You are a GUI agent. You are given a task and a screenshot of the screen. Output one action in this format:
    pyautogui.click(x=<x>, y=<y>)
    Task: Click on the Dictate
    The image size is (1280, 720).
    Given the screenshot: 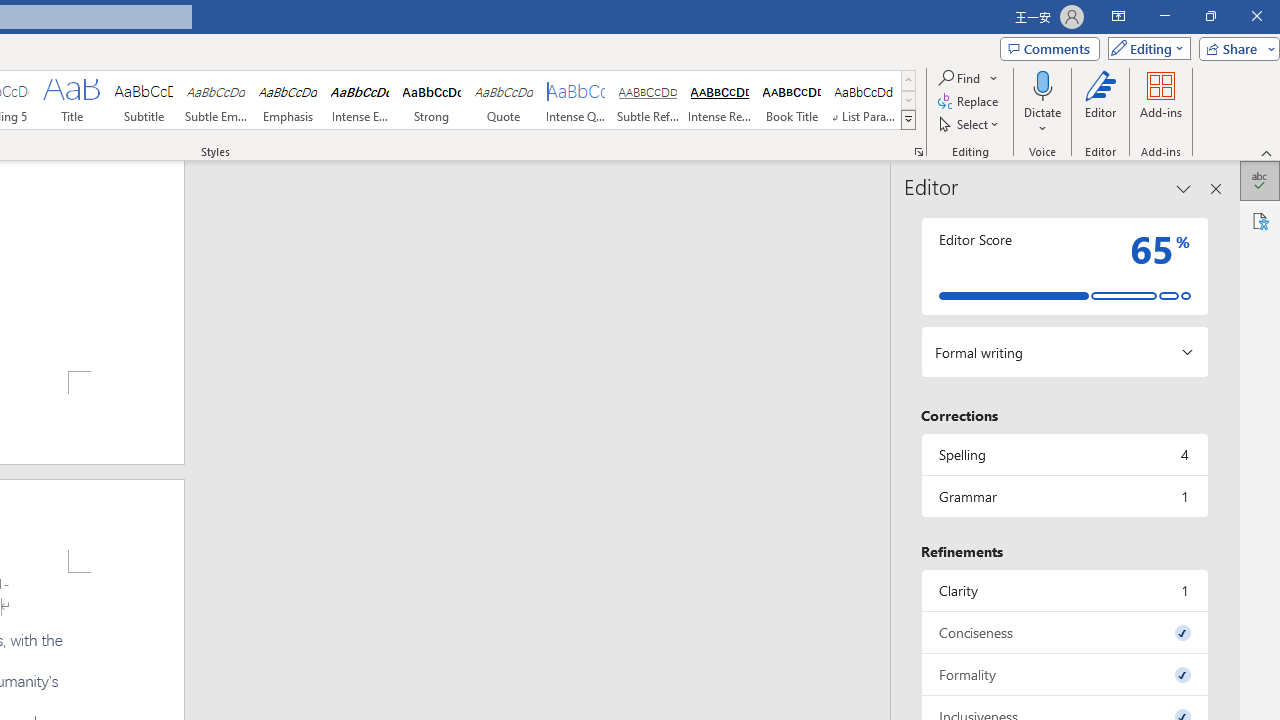 What is the action you would take?
    pyautogui.click(x=1042, y=102)
    